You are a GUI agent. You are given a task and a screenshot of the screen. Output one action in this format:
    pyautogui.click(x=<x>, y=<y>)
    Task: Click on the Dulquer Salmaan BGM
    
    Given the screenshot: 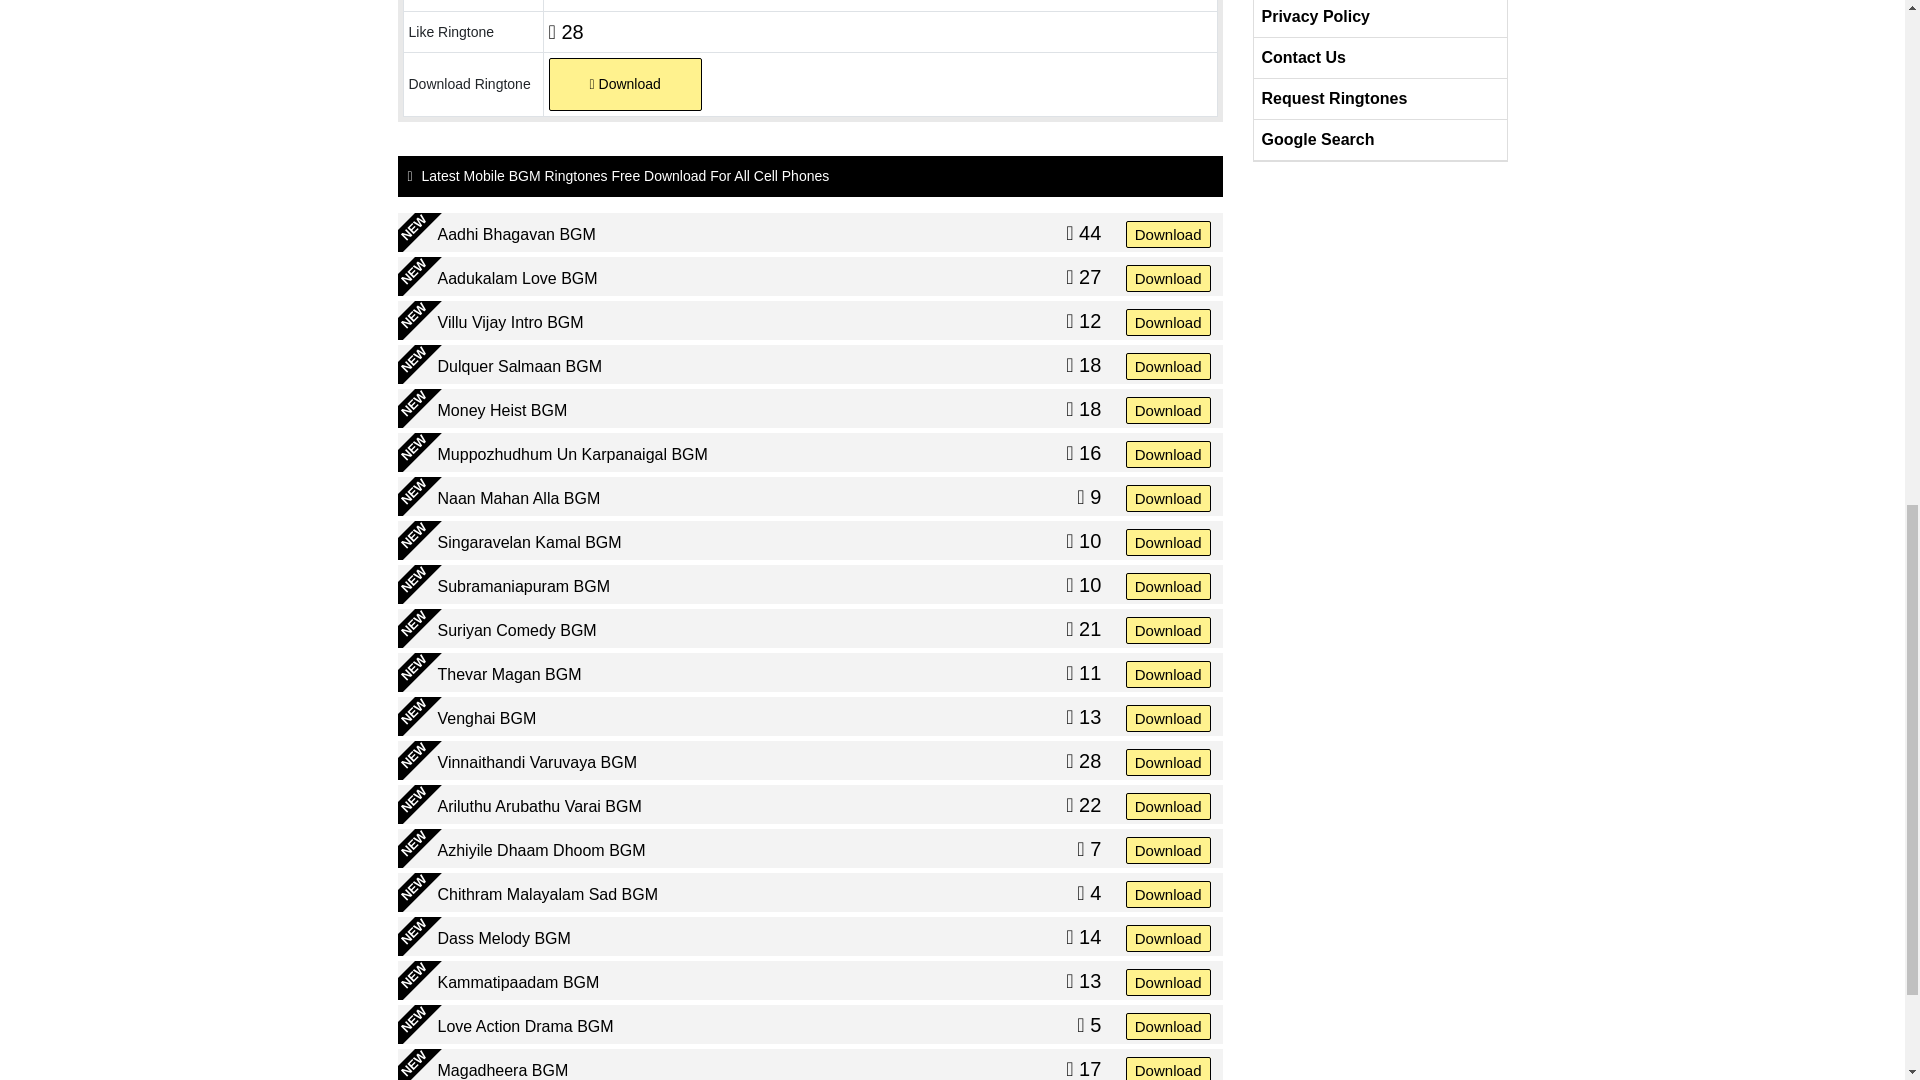 What is the action you would take?
    pyautogui.click(x=520, y=367)
    